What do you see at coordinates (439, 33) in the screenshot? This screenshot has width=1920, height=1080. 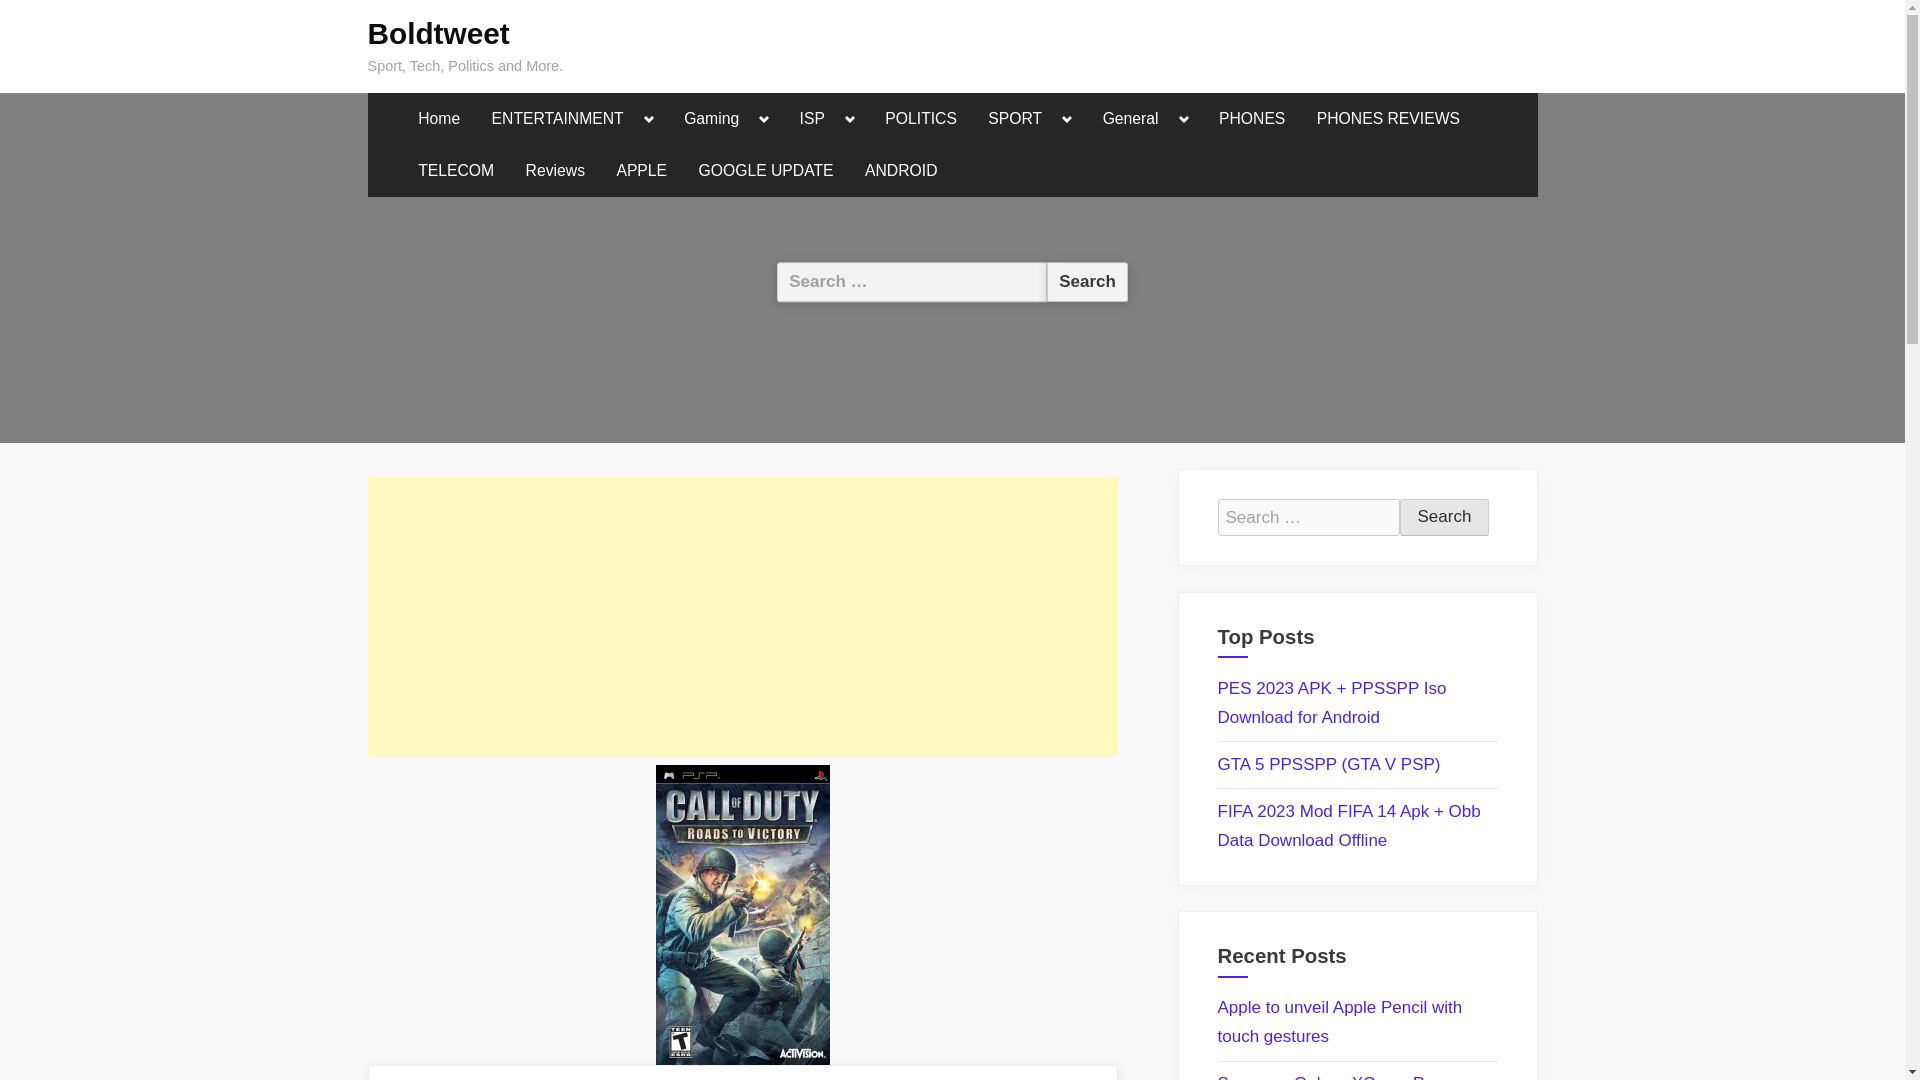 I see `Boldtweet` at bounding box center [439, 33].